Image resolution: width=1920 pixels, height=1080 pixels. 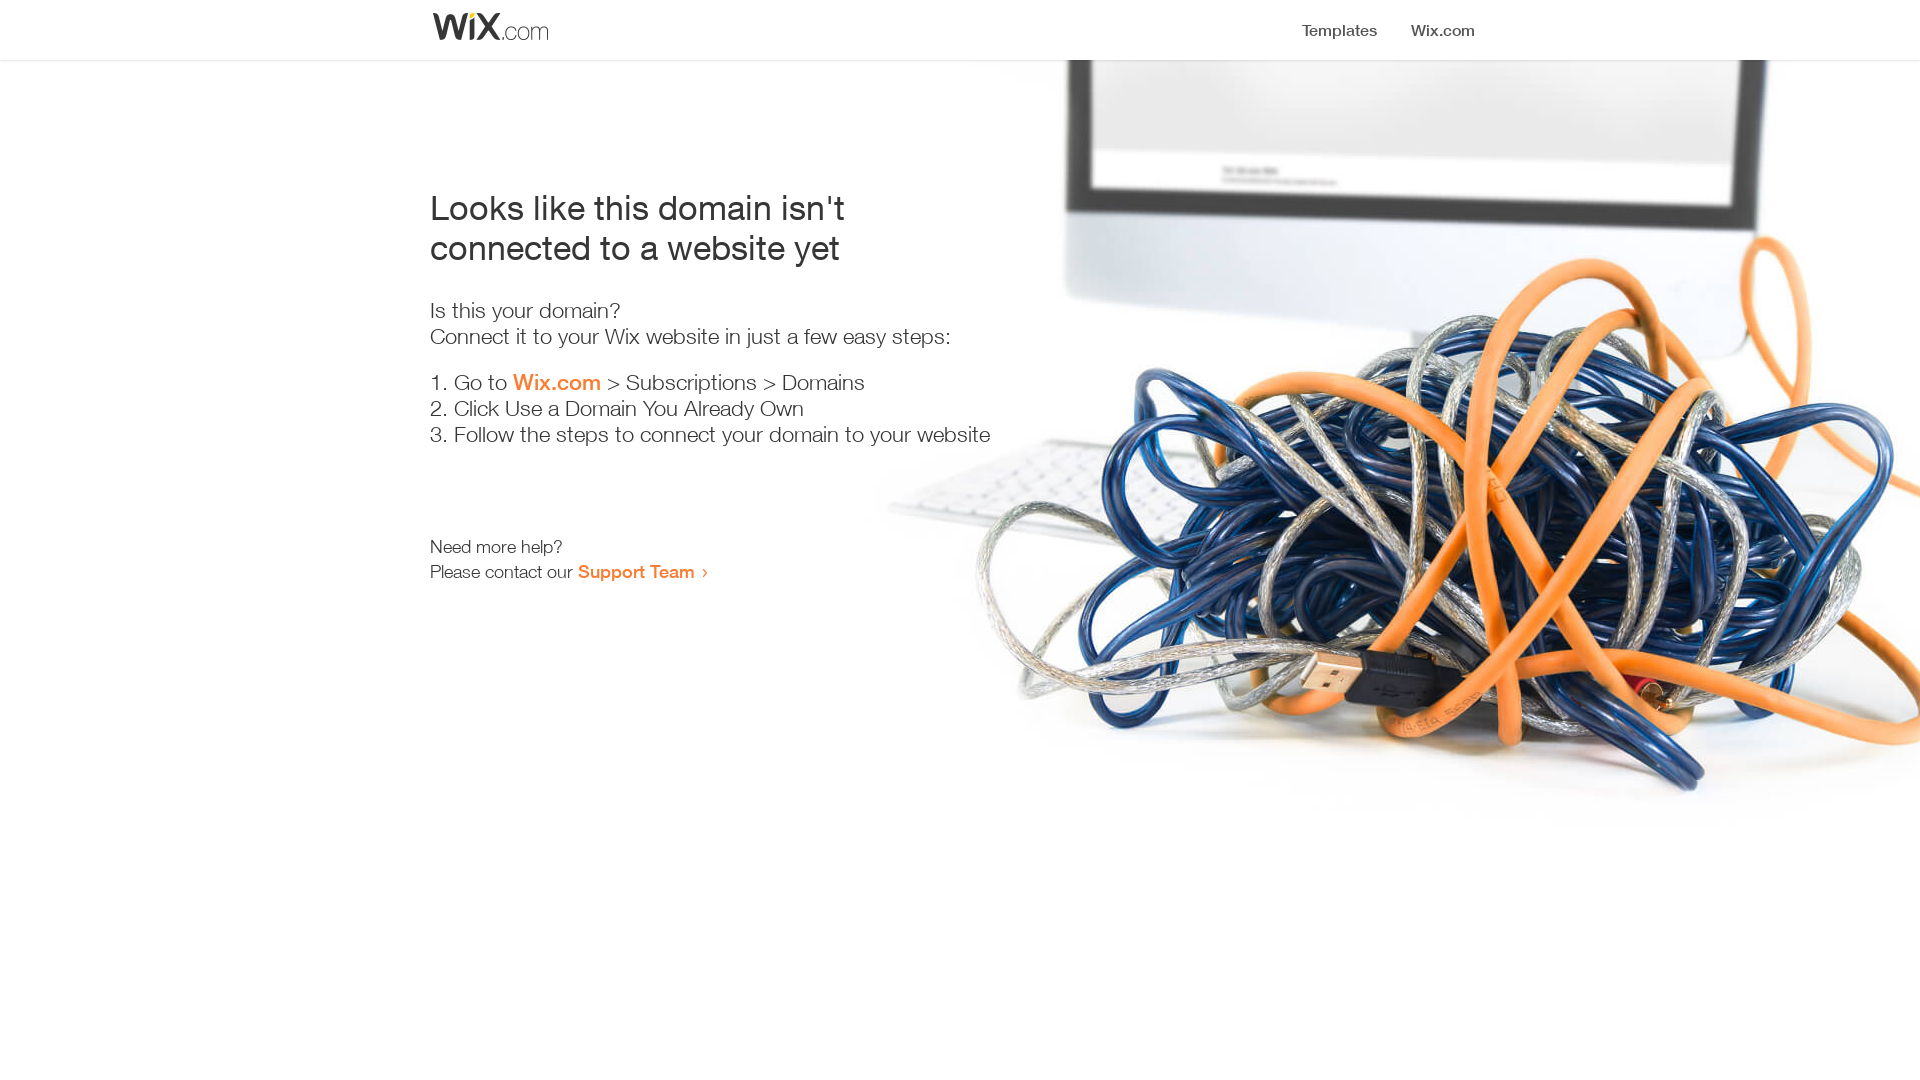 I want to click on Support Team, so click(x=636, y=571).